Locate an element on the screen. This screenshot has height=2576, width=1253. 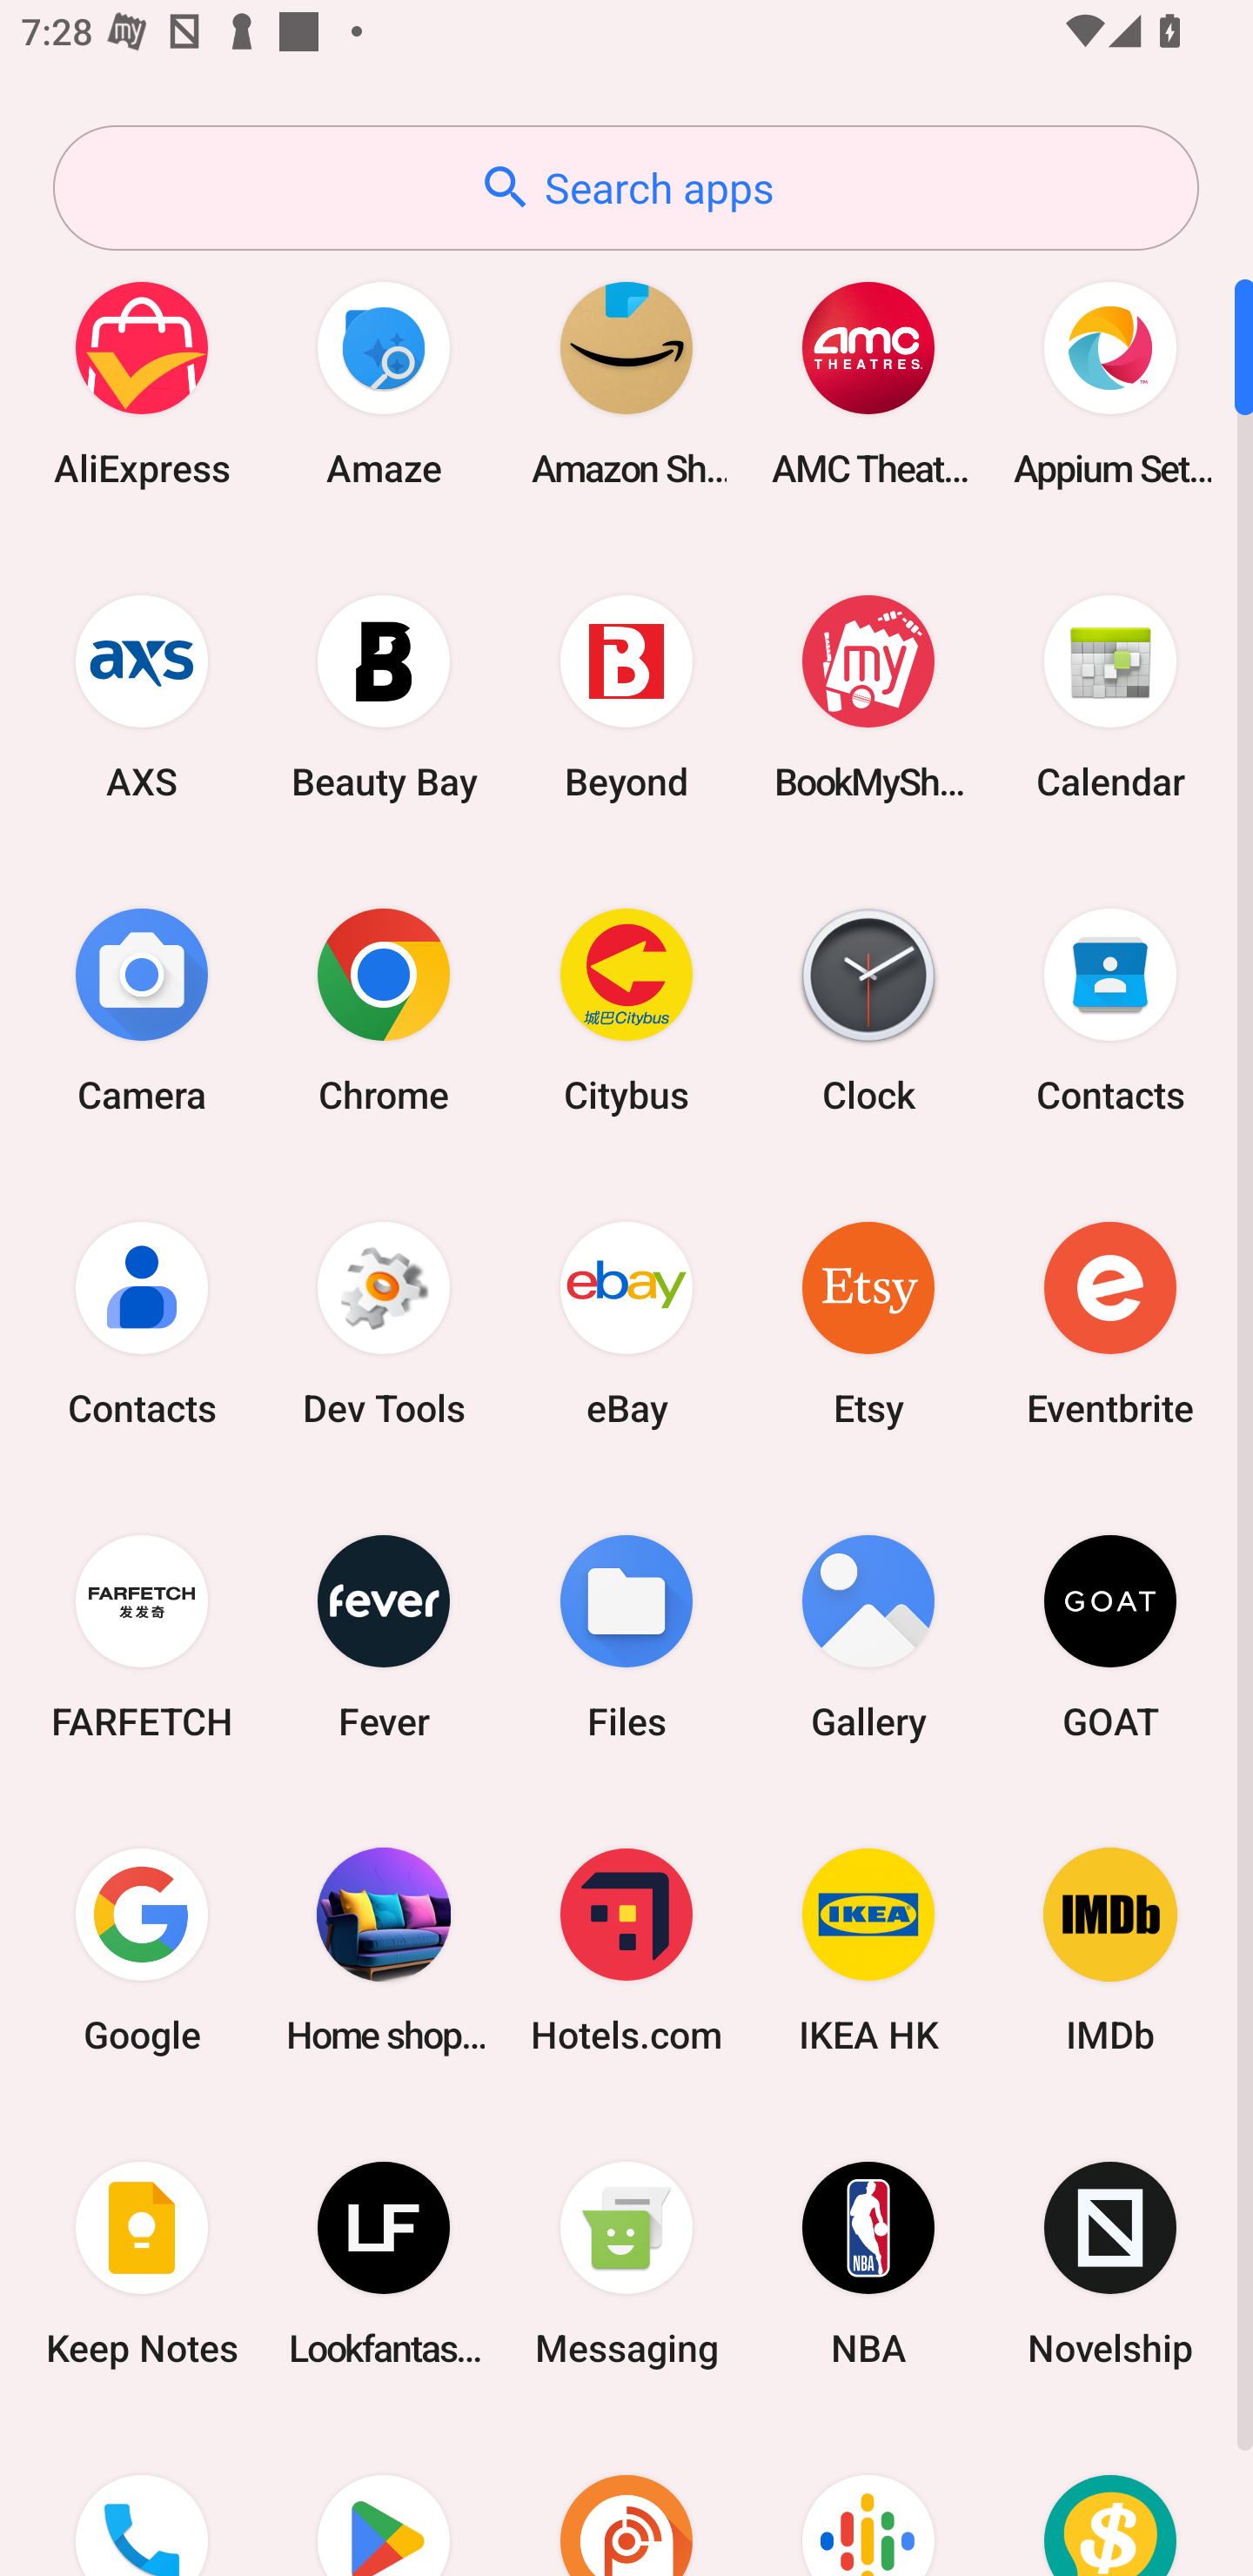
Fever is located at coordinates (384, 1636).